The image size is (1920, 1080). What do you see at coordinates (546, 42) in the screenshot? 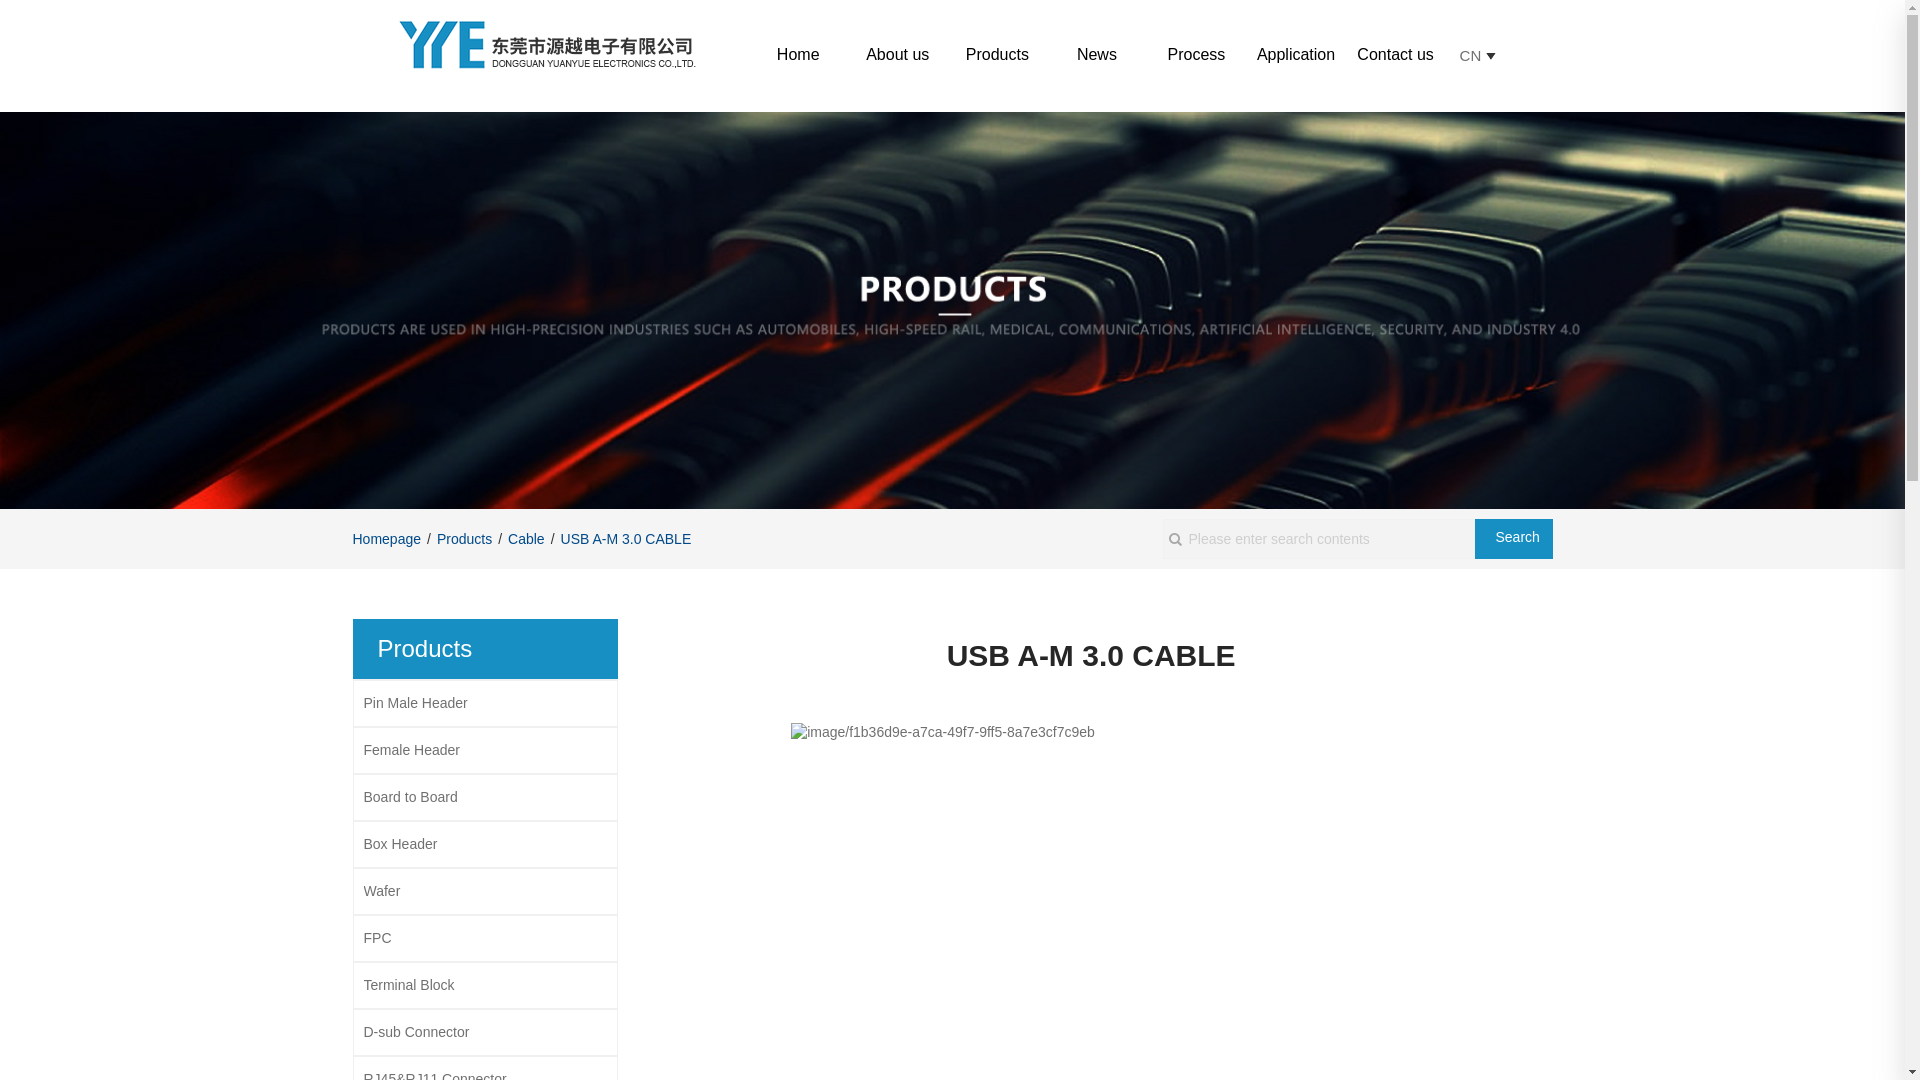
I see `Dongguan Yuanyue Electronic Co., Ltd` at bounding box center [546, 42].